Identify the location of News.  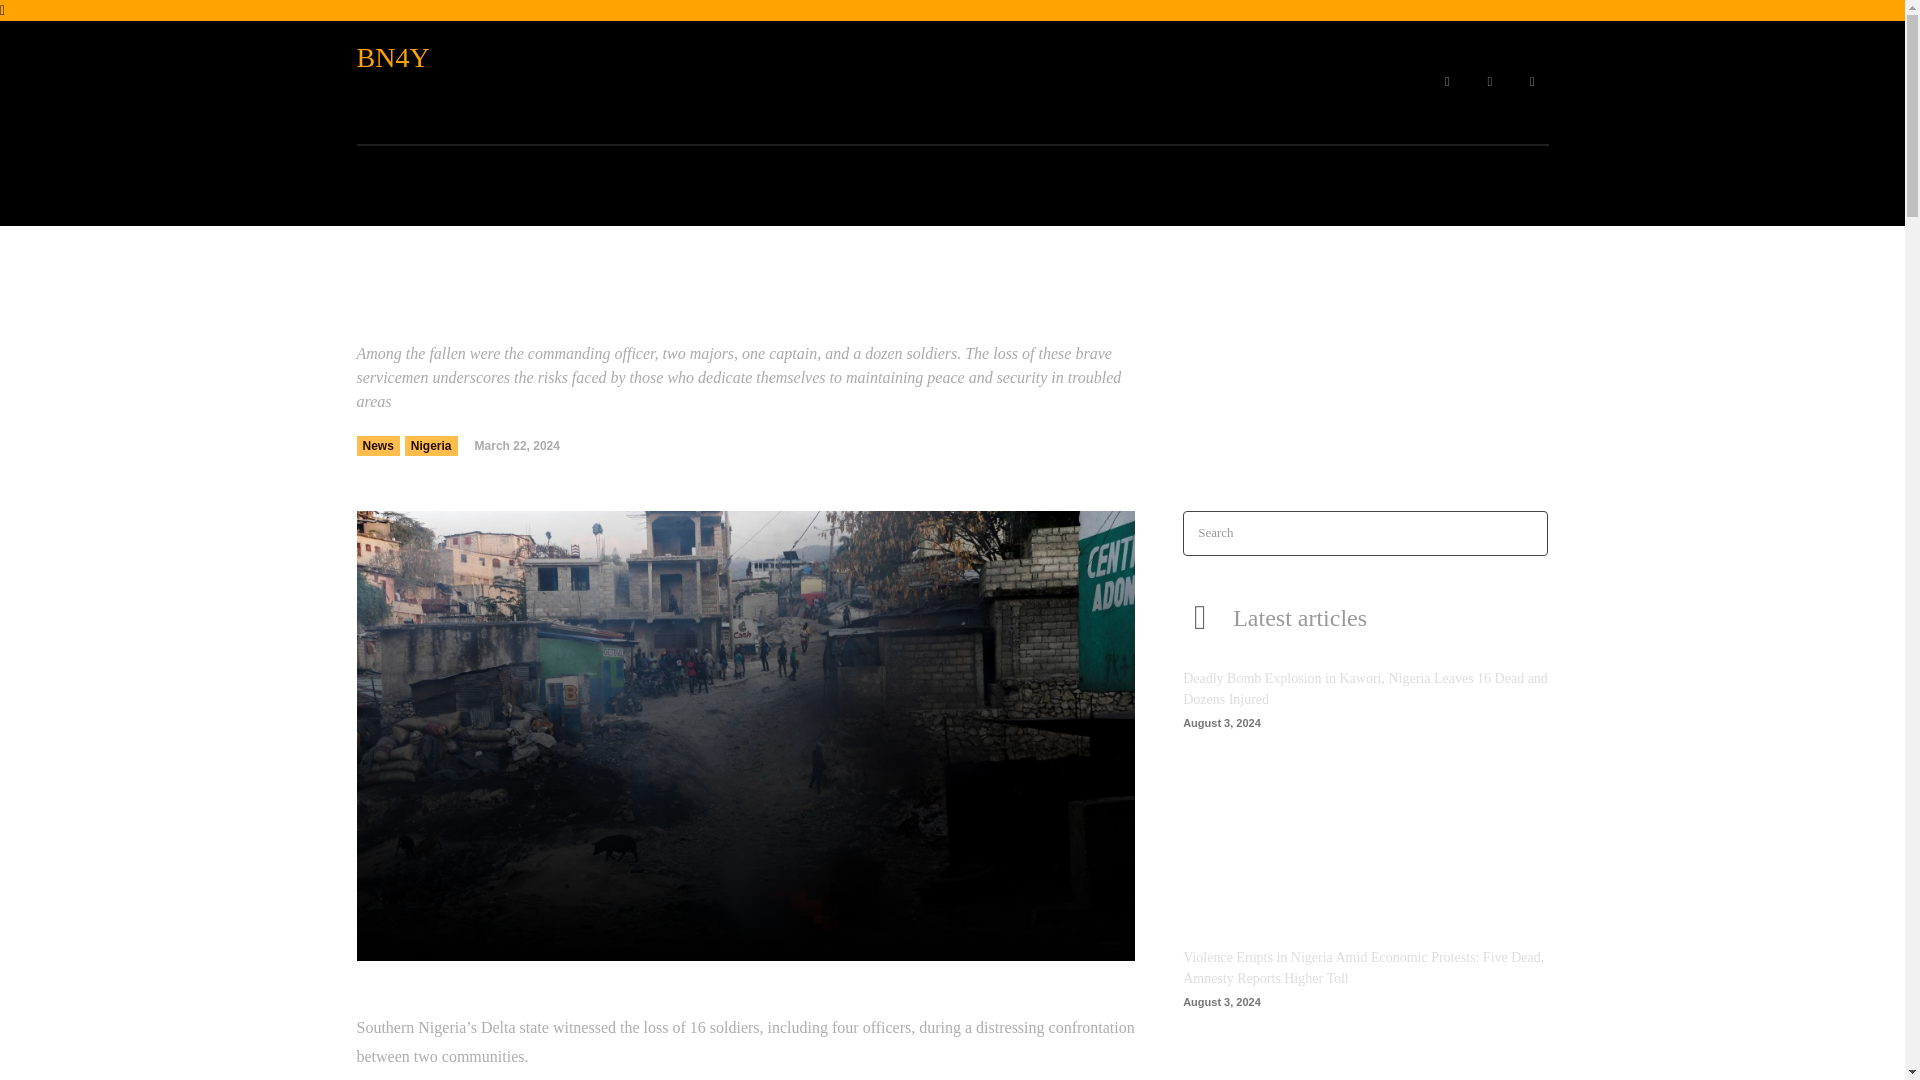
(377, 446).